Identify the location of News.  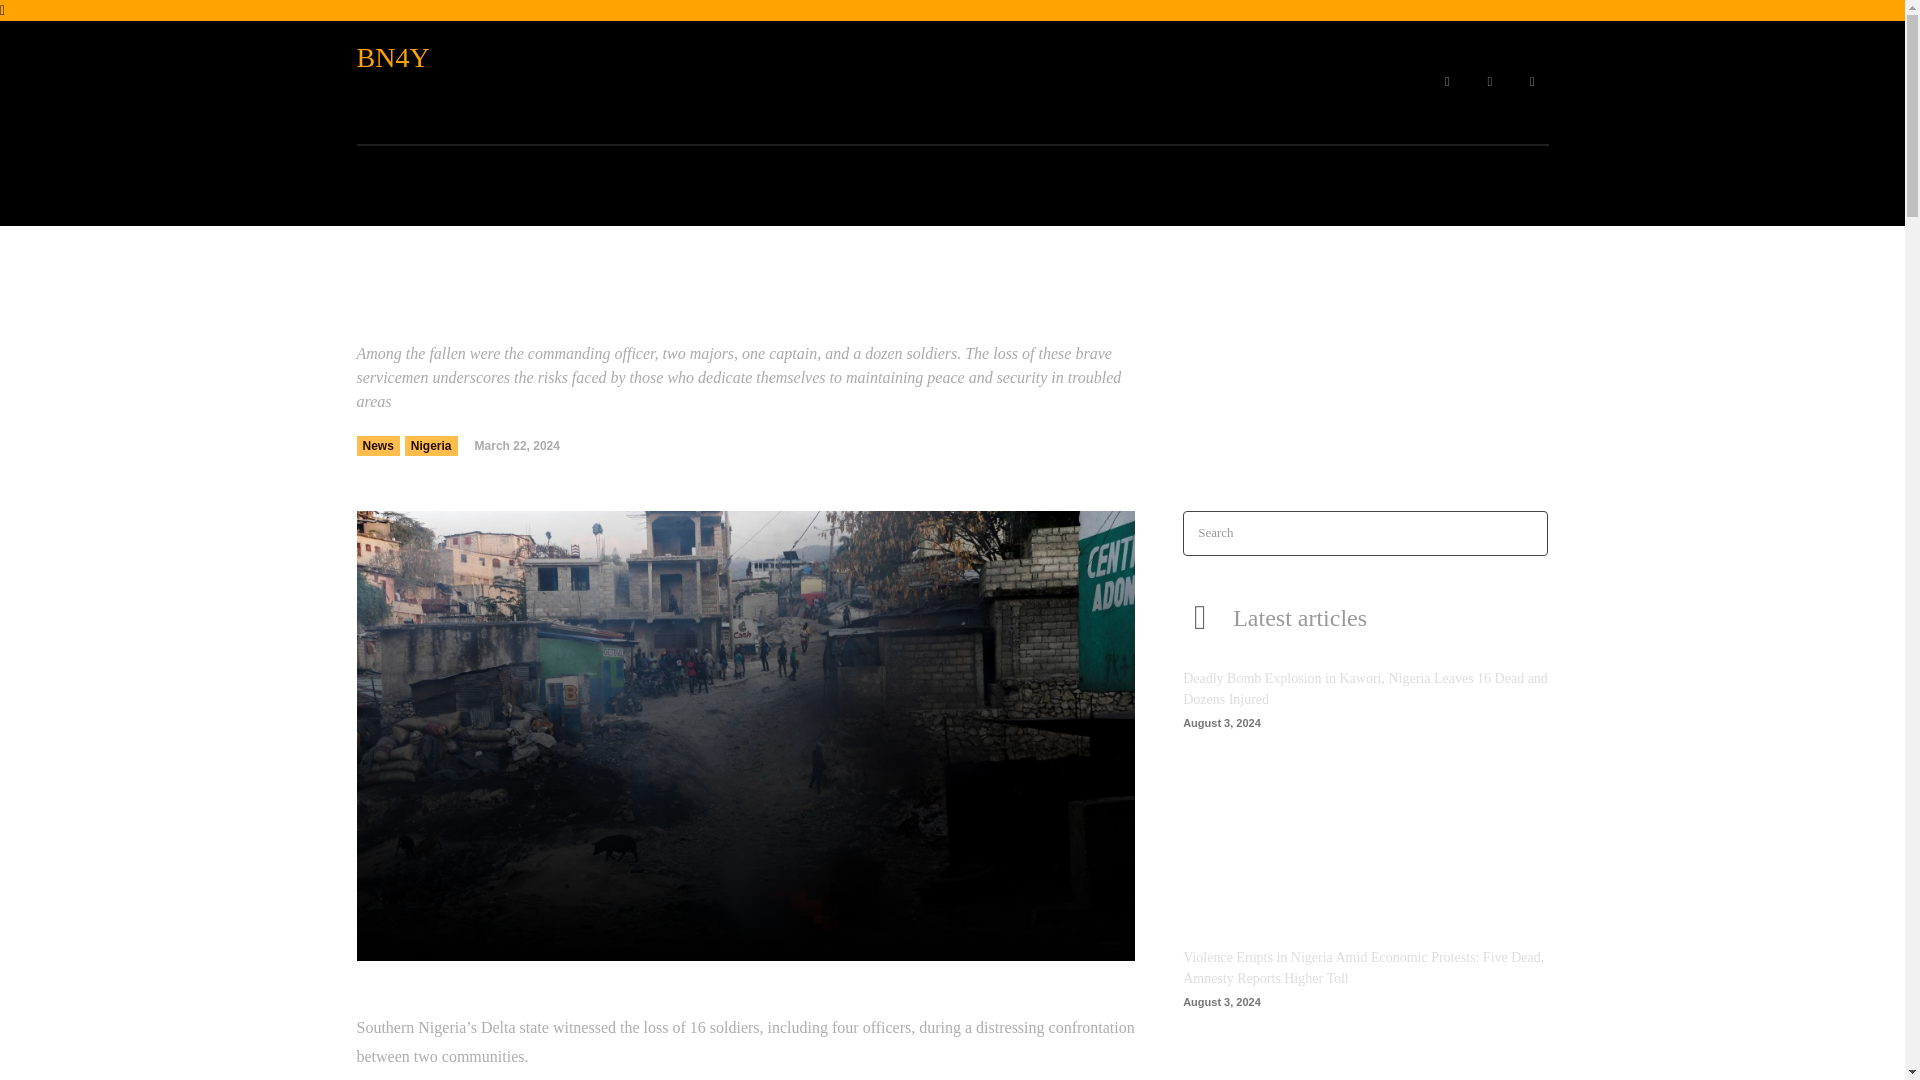
(377, 446).